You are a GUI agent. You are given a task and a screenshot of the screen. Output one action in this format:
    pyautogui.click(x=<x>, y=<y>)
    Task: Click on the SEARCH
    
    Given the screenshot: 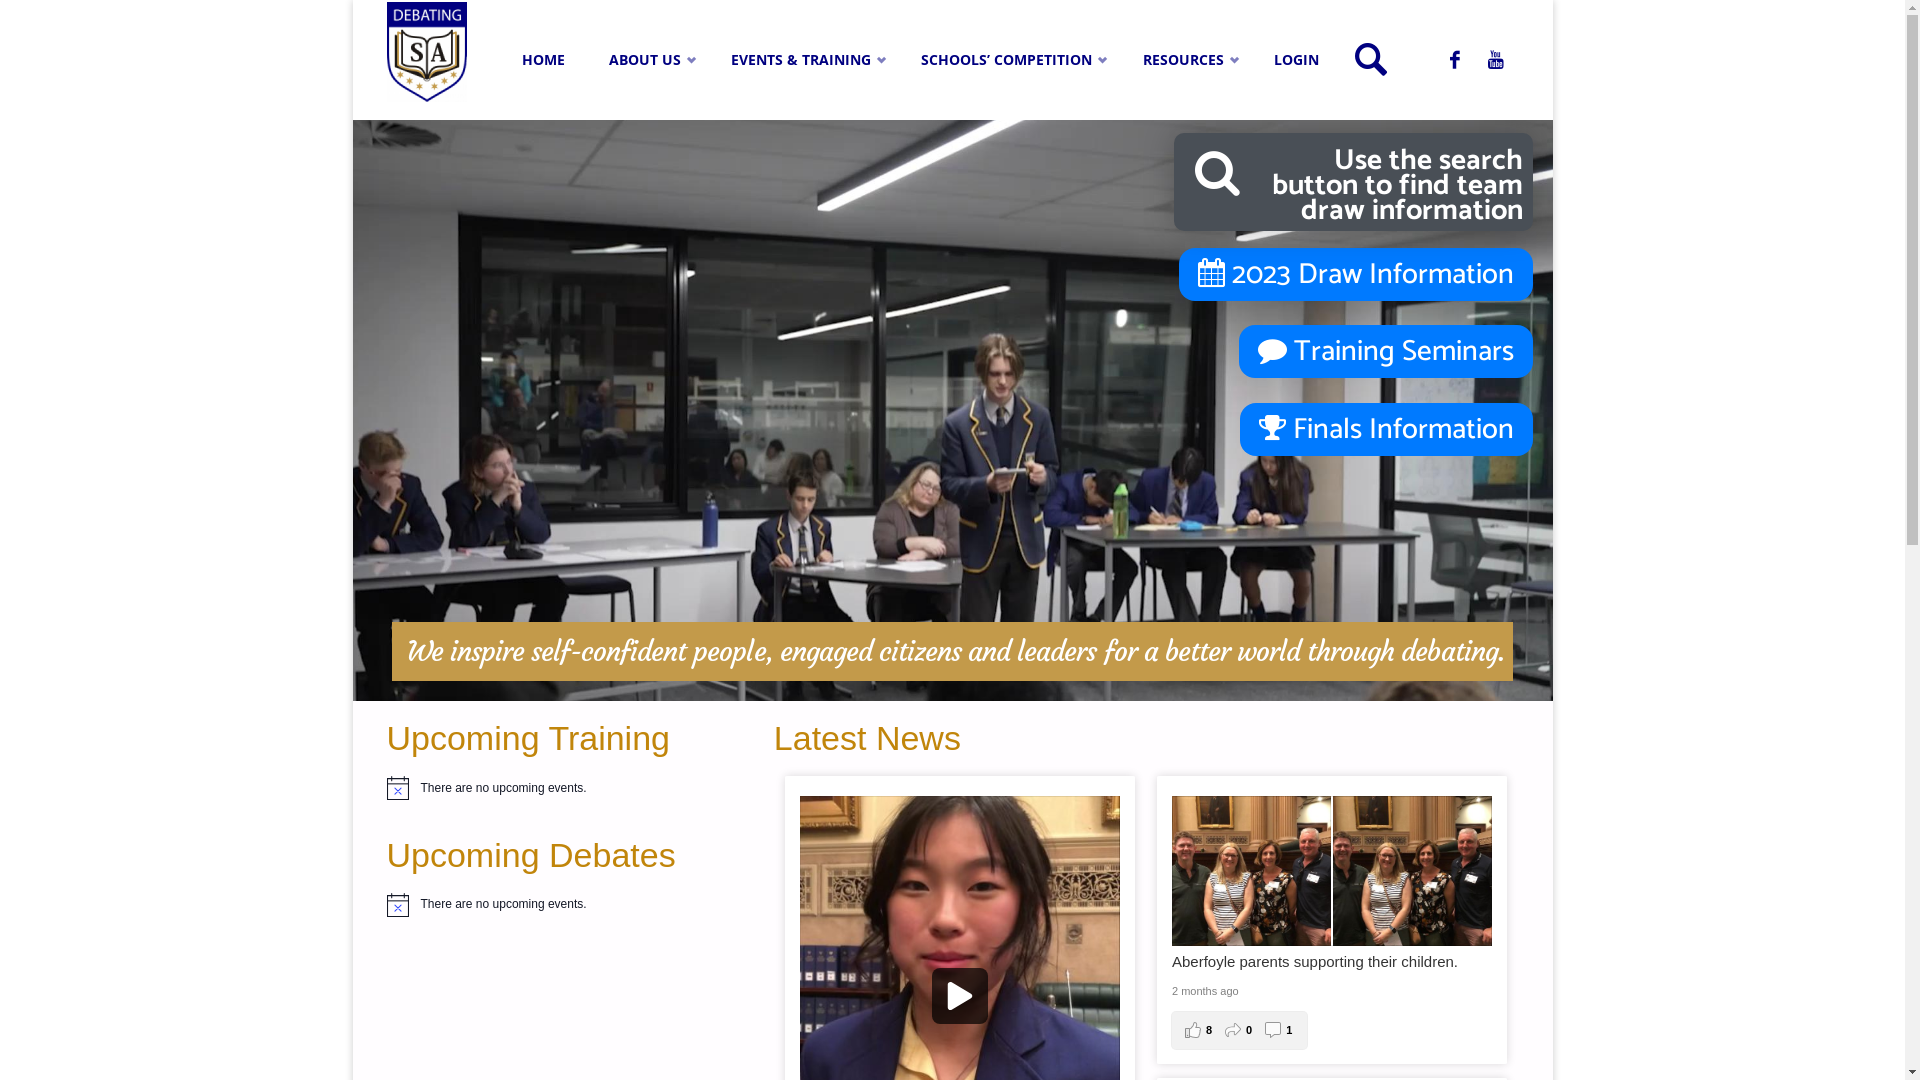 What is the action you would take?
    pyautogui.click(x=1371, y=60)
    